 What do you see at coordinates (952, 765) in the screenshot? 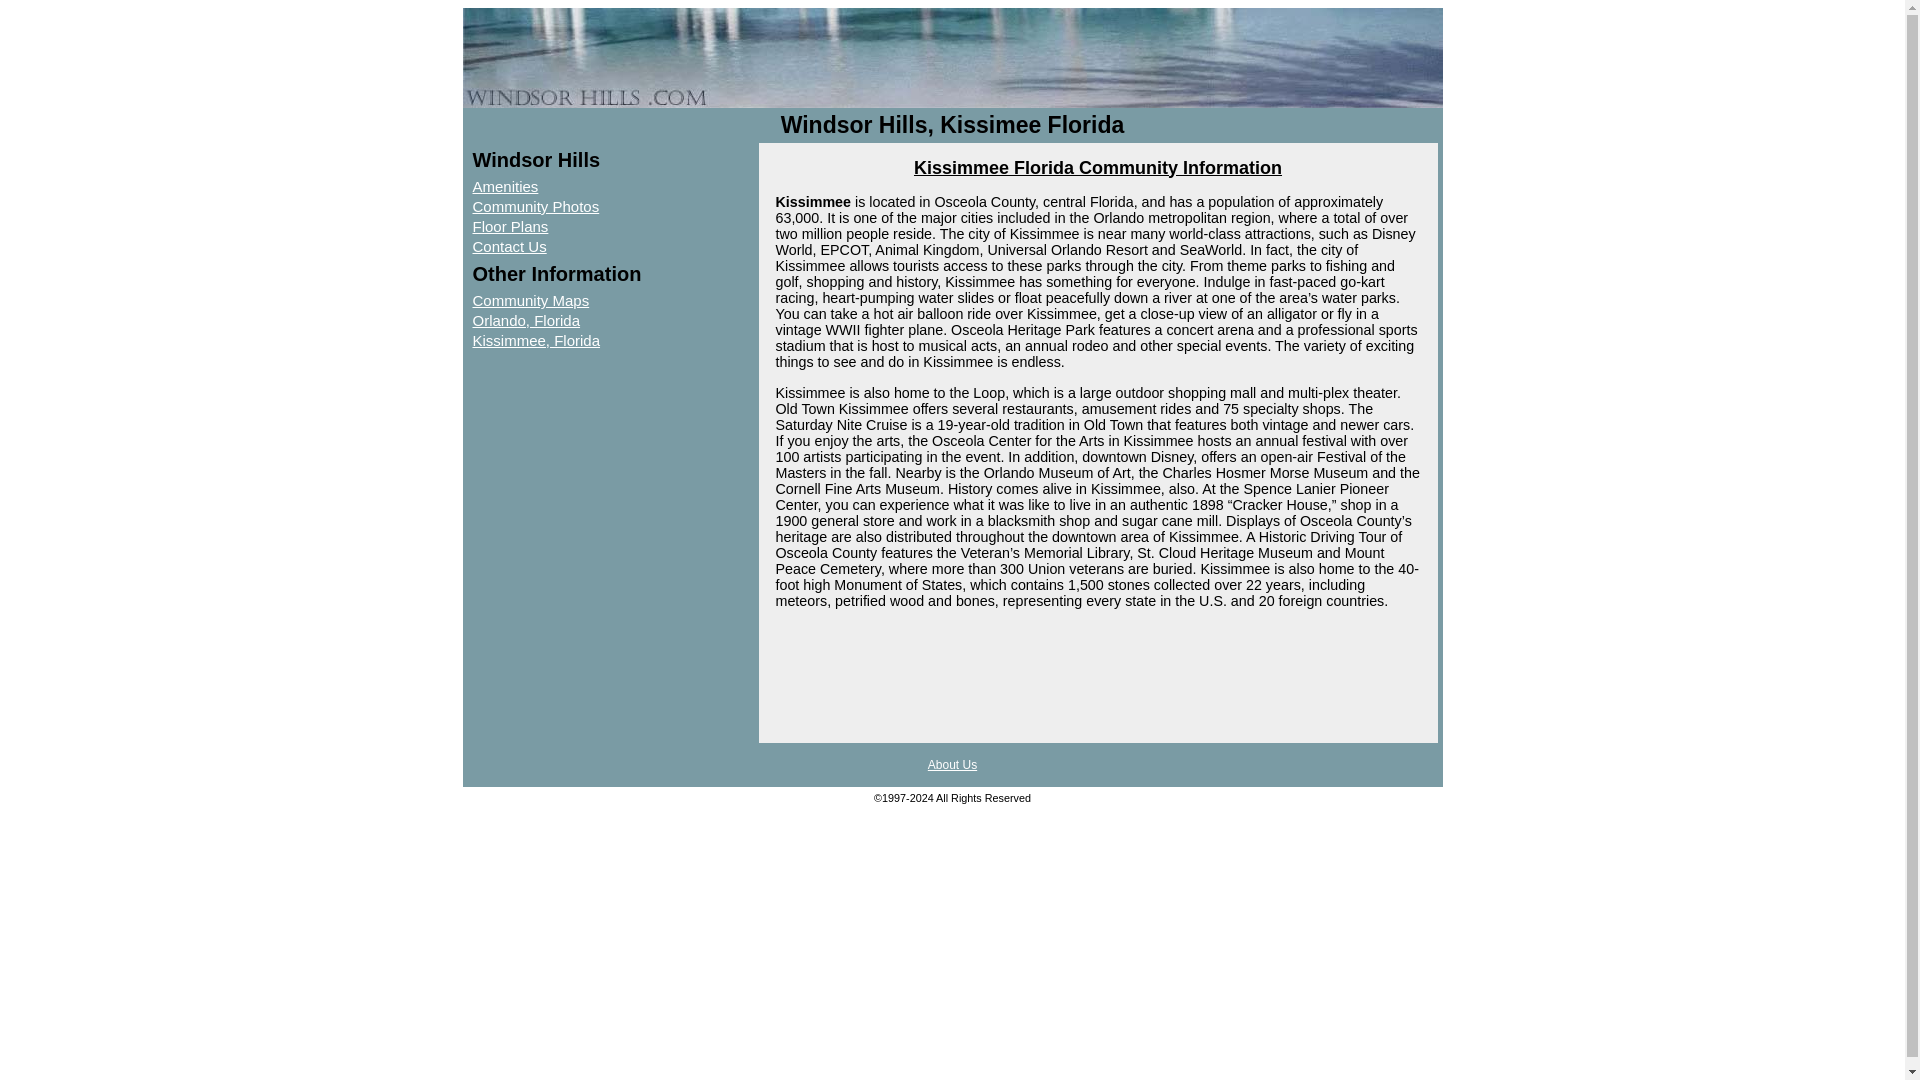
I see `About Us` at bounding box center [952, 765].